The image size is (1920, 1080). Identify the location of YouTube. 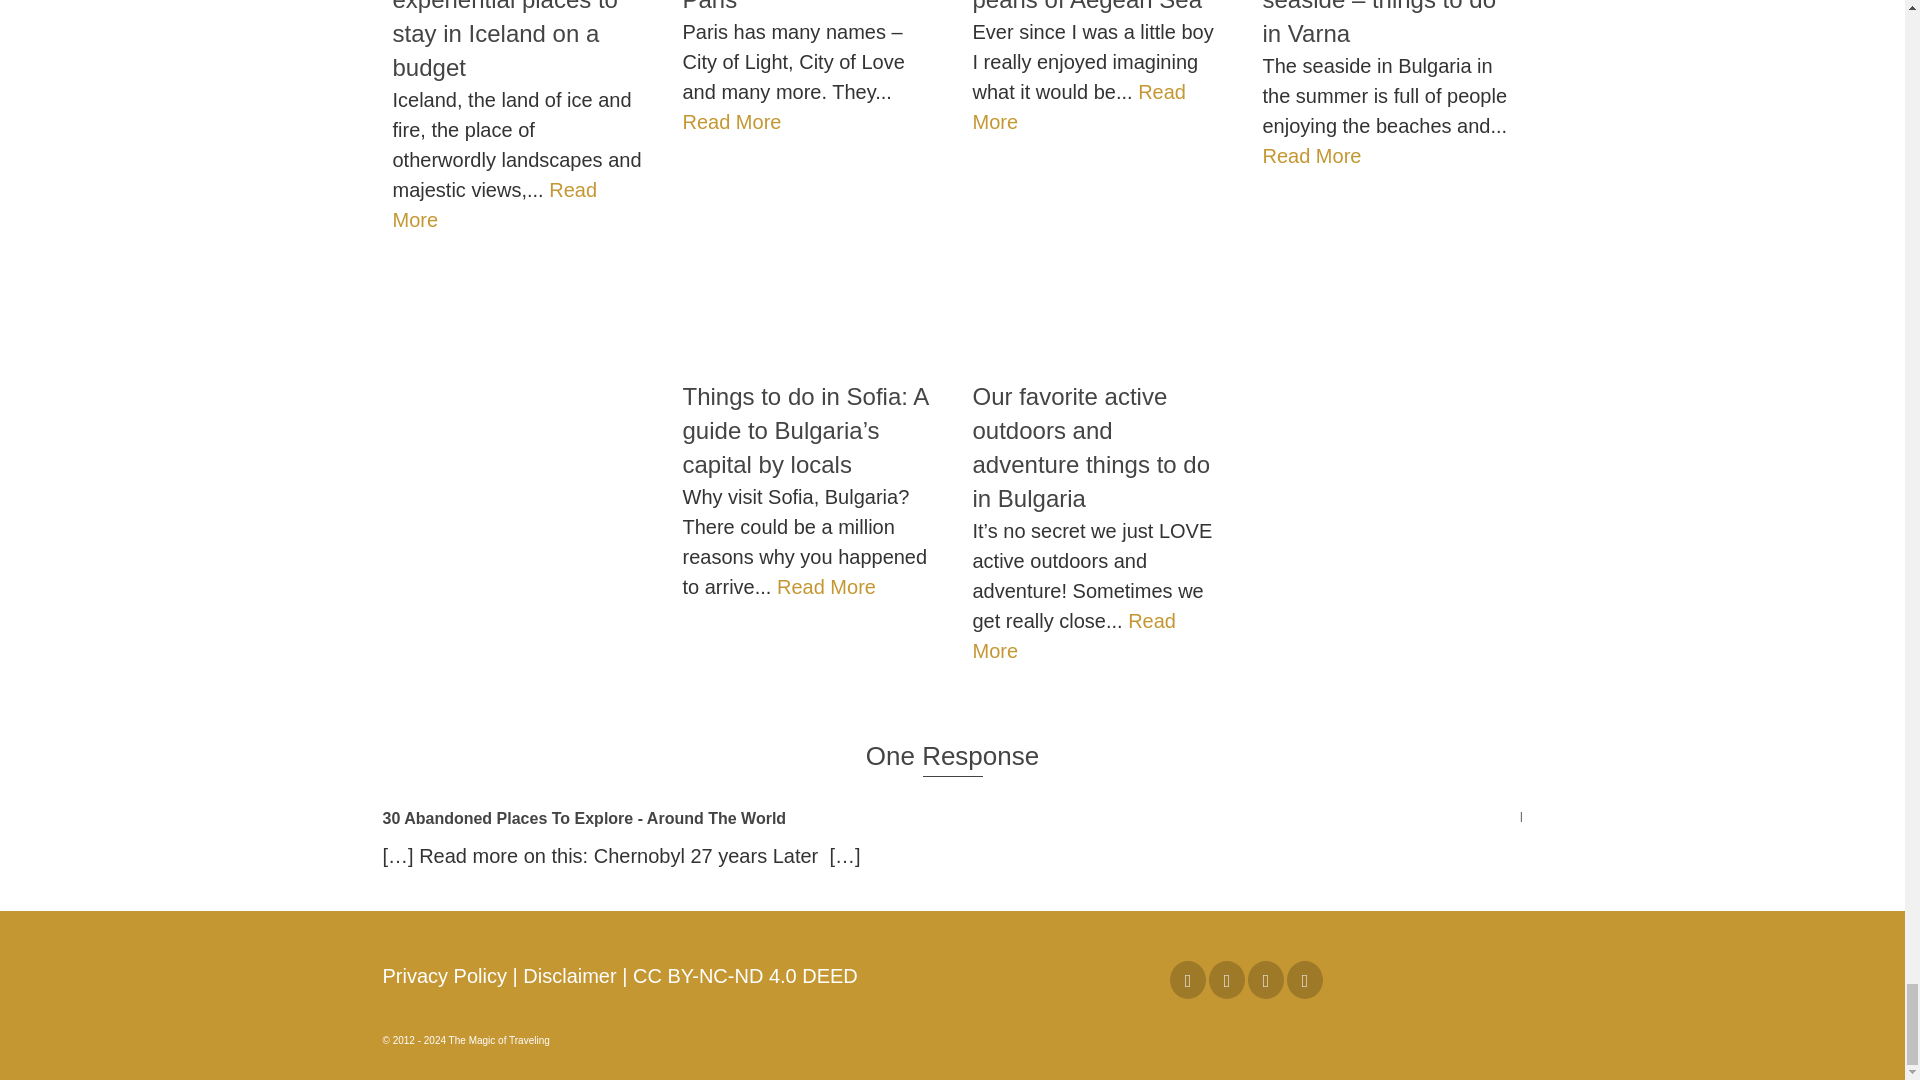
(1266, 980).